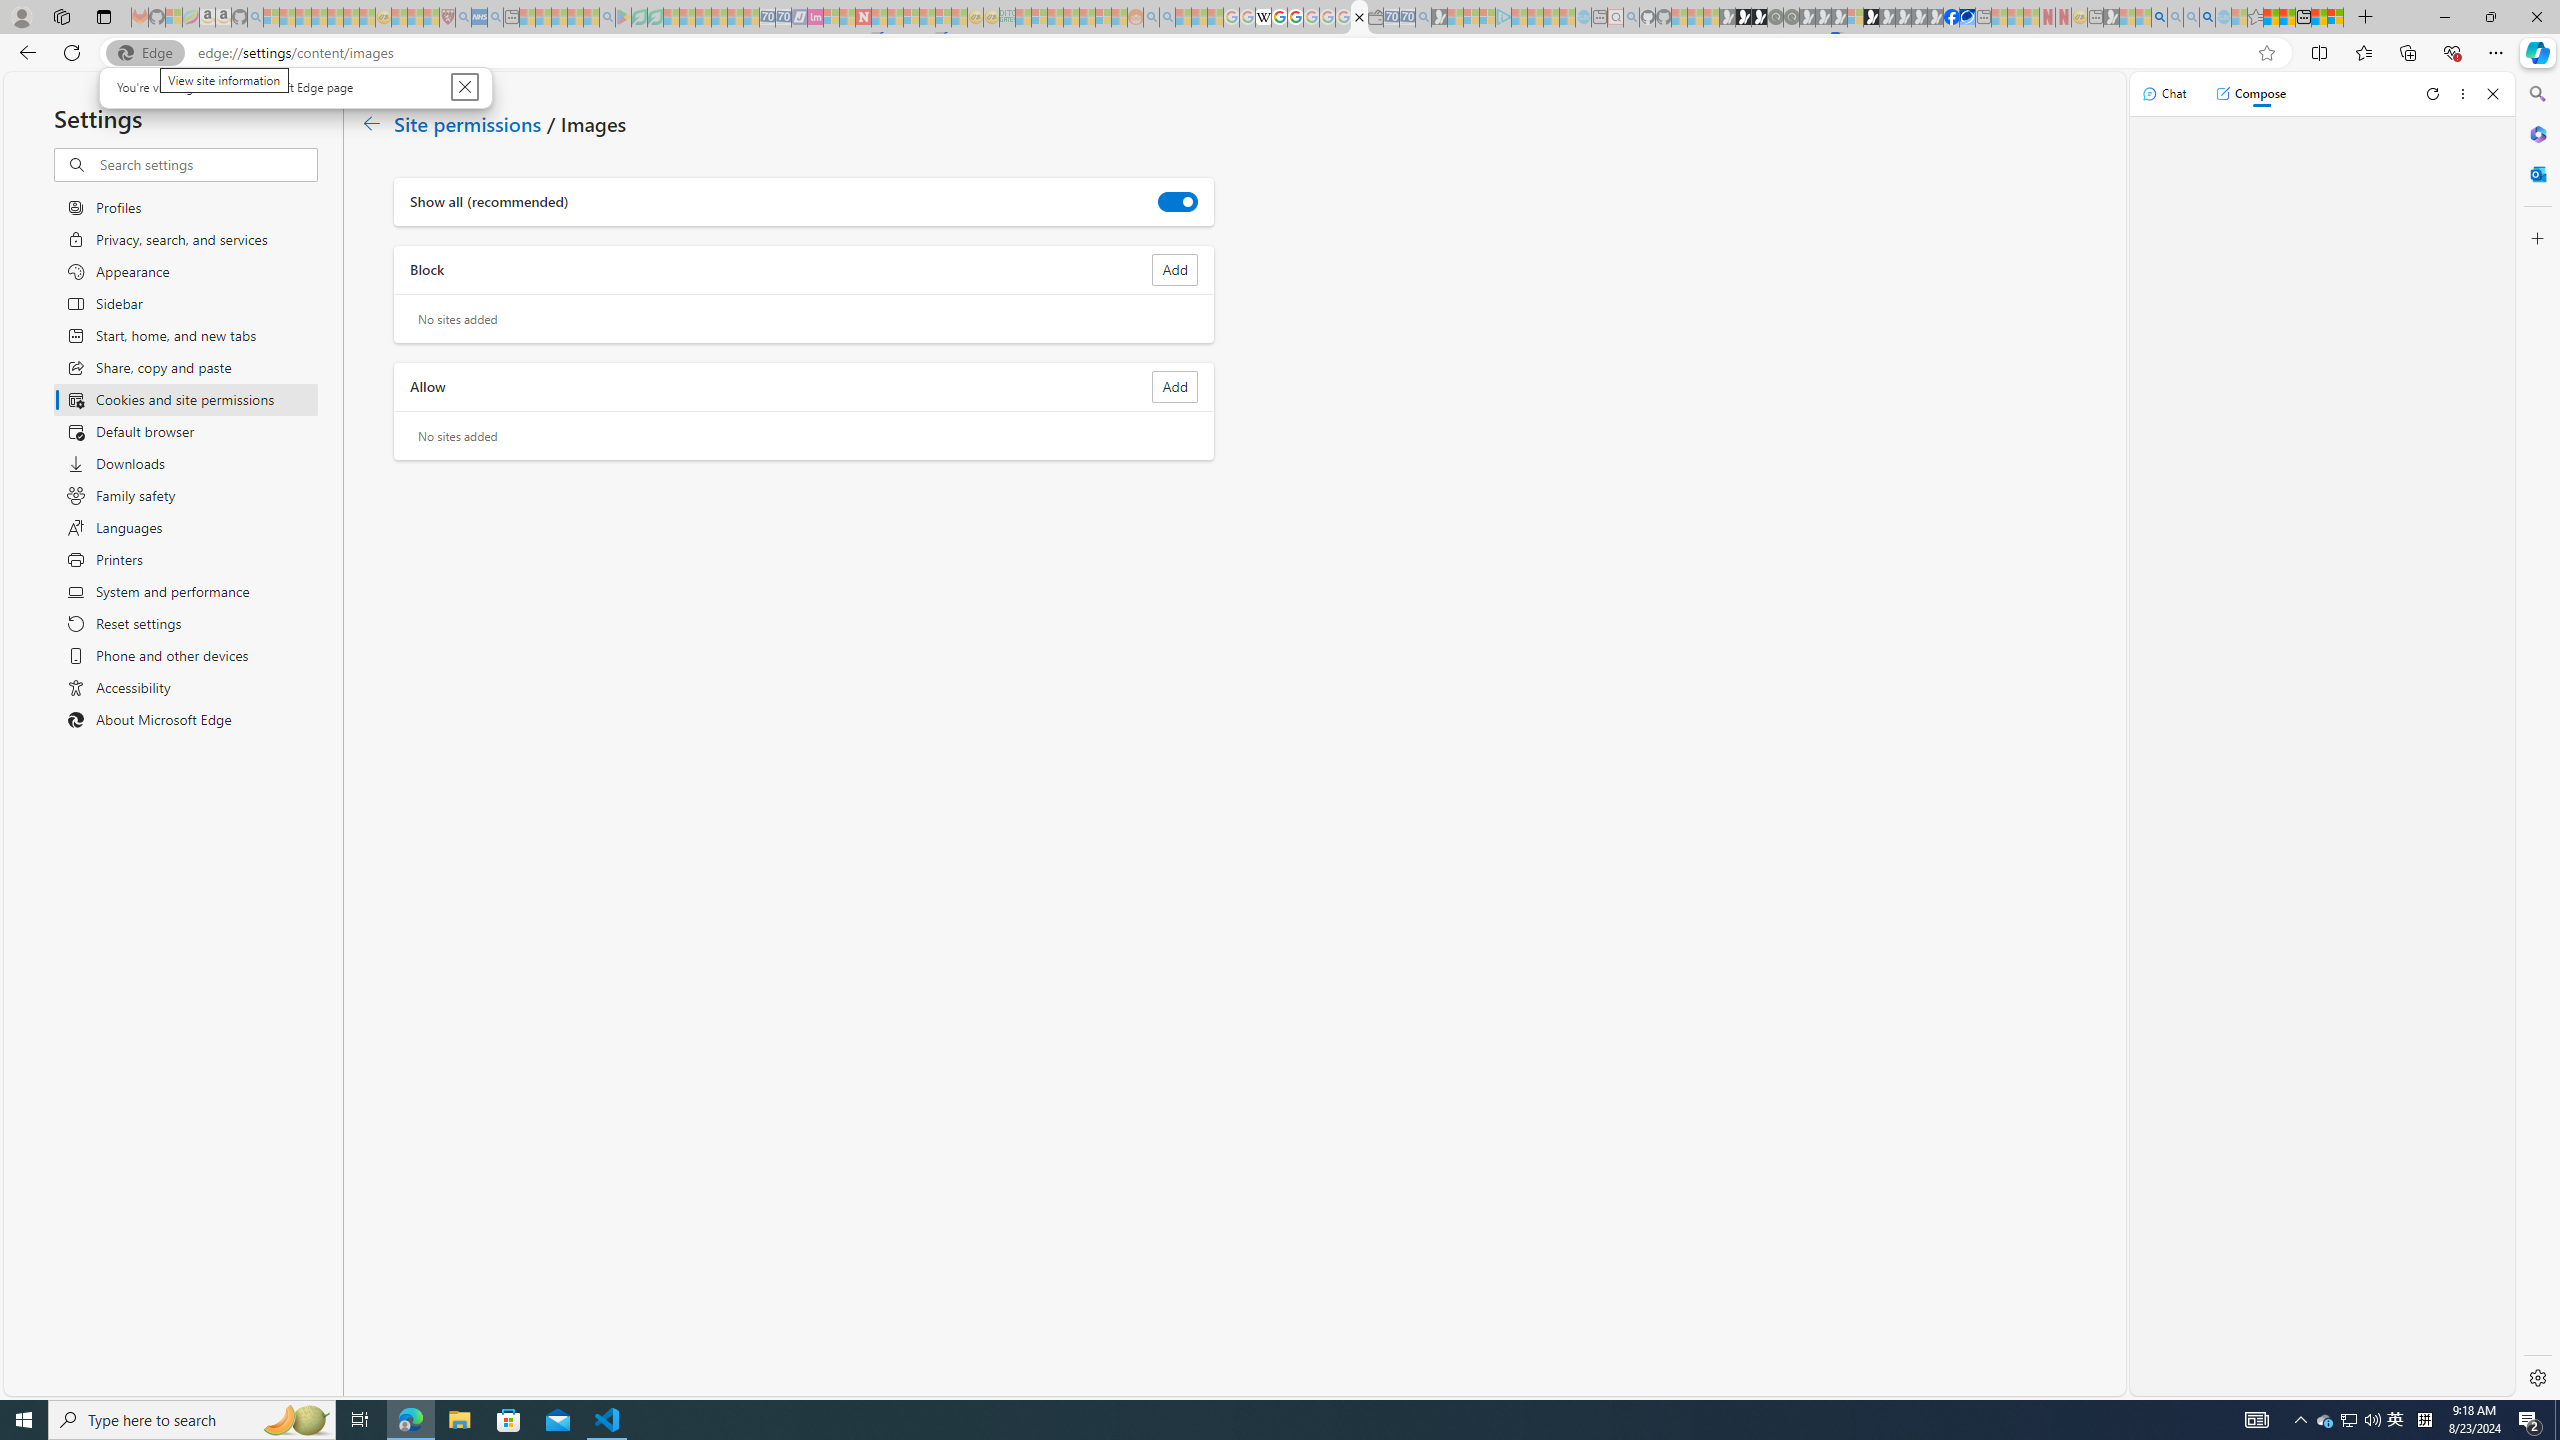 This screenshot has height=1440, width=2560. Describe the element at coordinates (24, 1420) in the screenshot. I see `Privacy Help Center - Policies Help` at that location.